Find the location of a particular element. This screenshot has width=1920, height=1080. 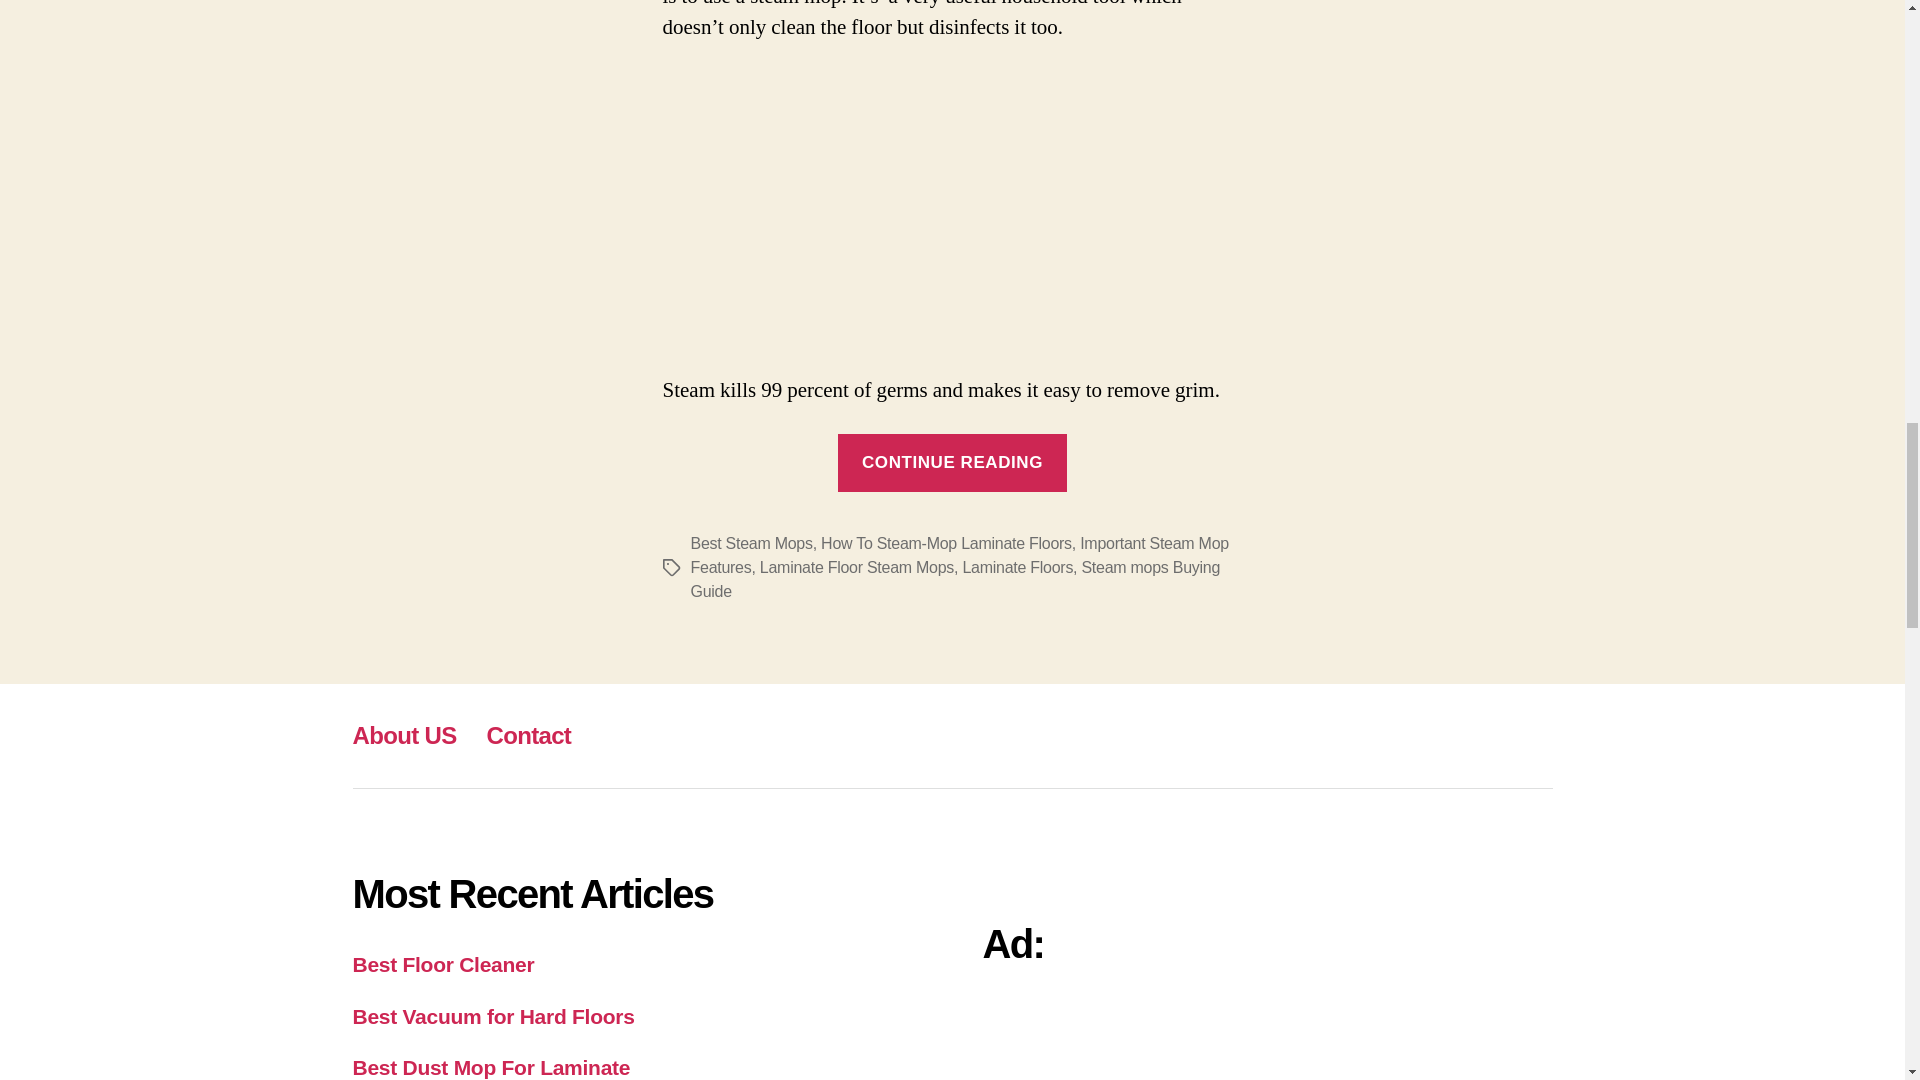

Laminate Floor Steam Mops is located at coordinates (857, 567).